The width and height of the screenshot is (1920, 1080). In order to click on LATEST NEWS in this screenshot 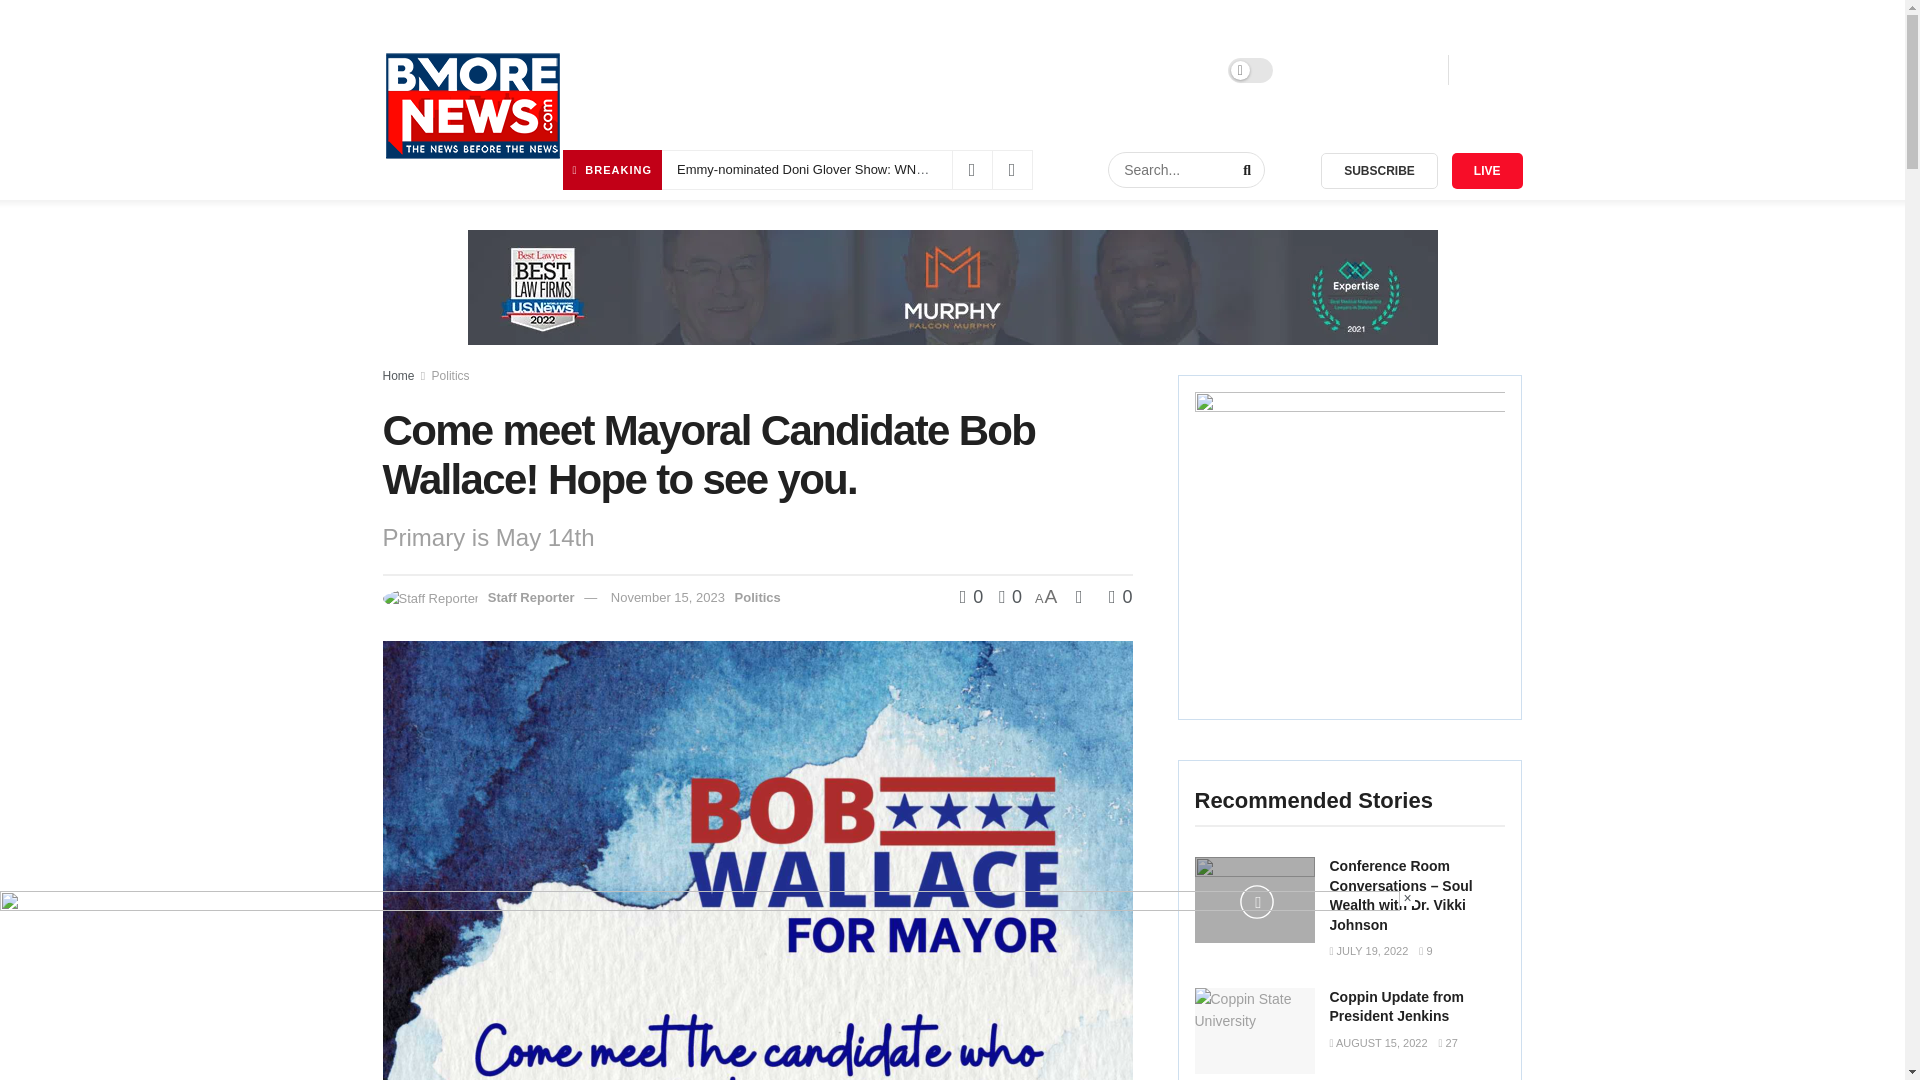, I will do `click(648, 70)`.